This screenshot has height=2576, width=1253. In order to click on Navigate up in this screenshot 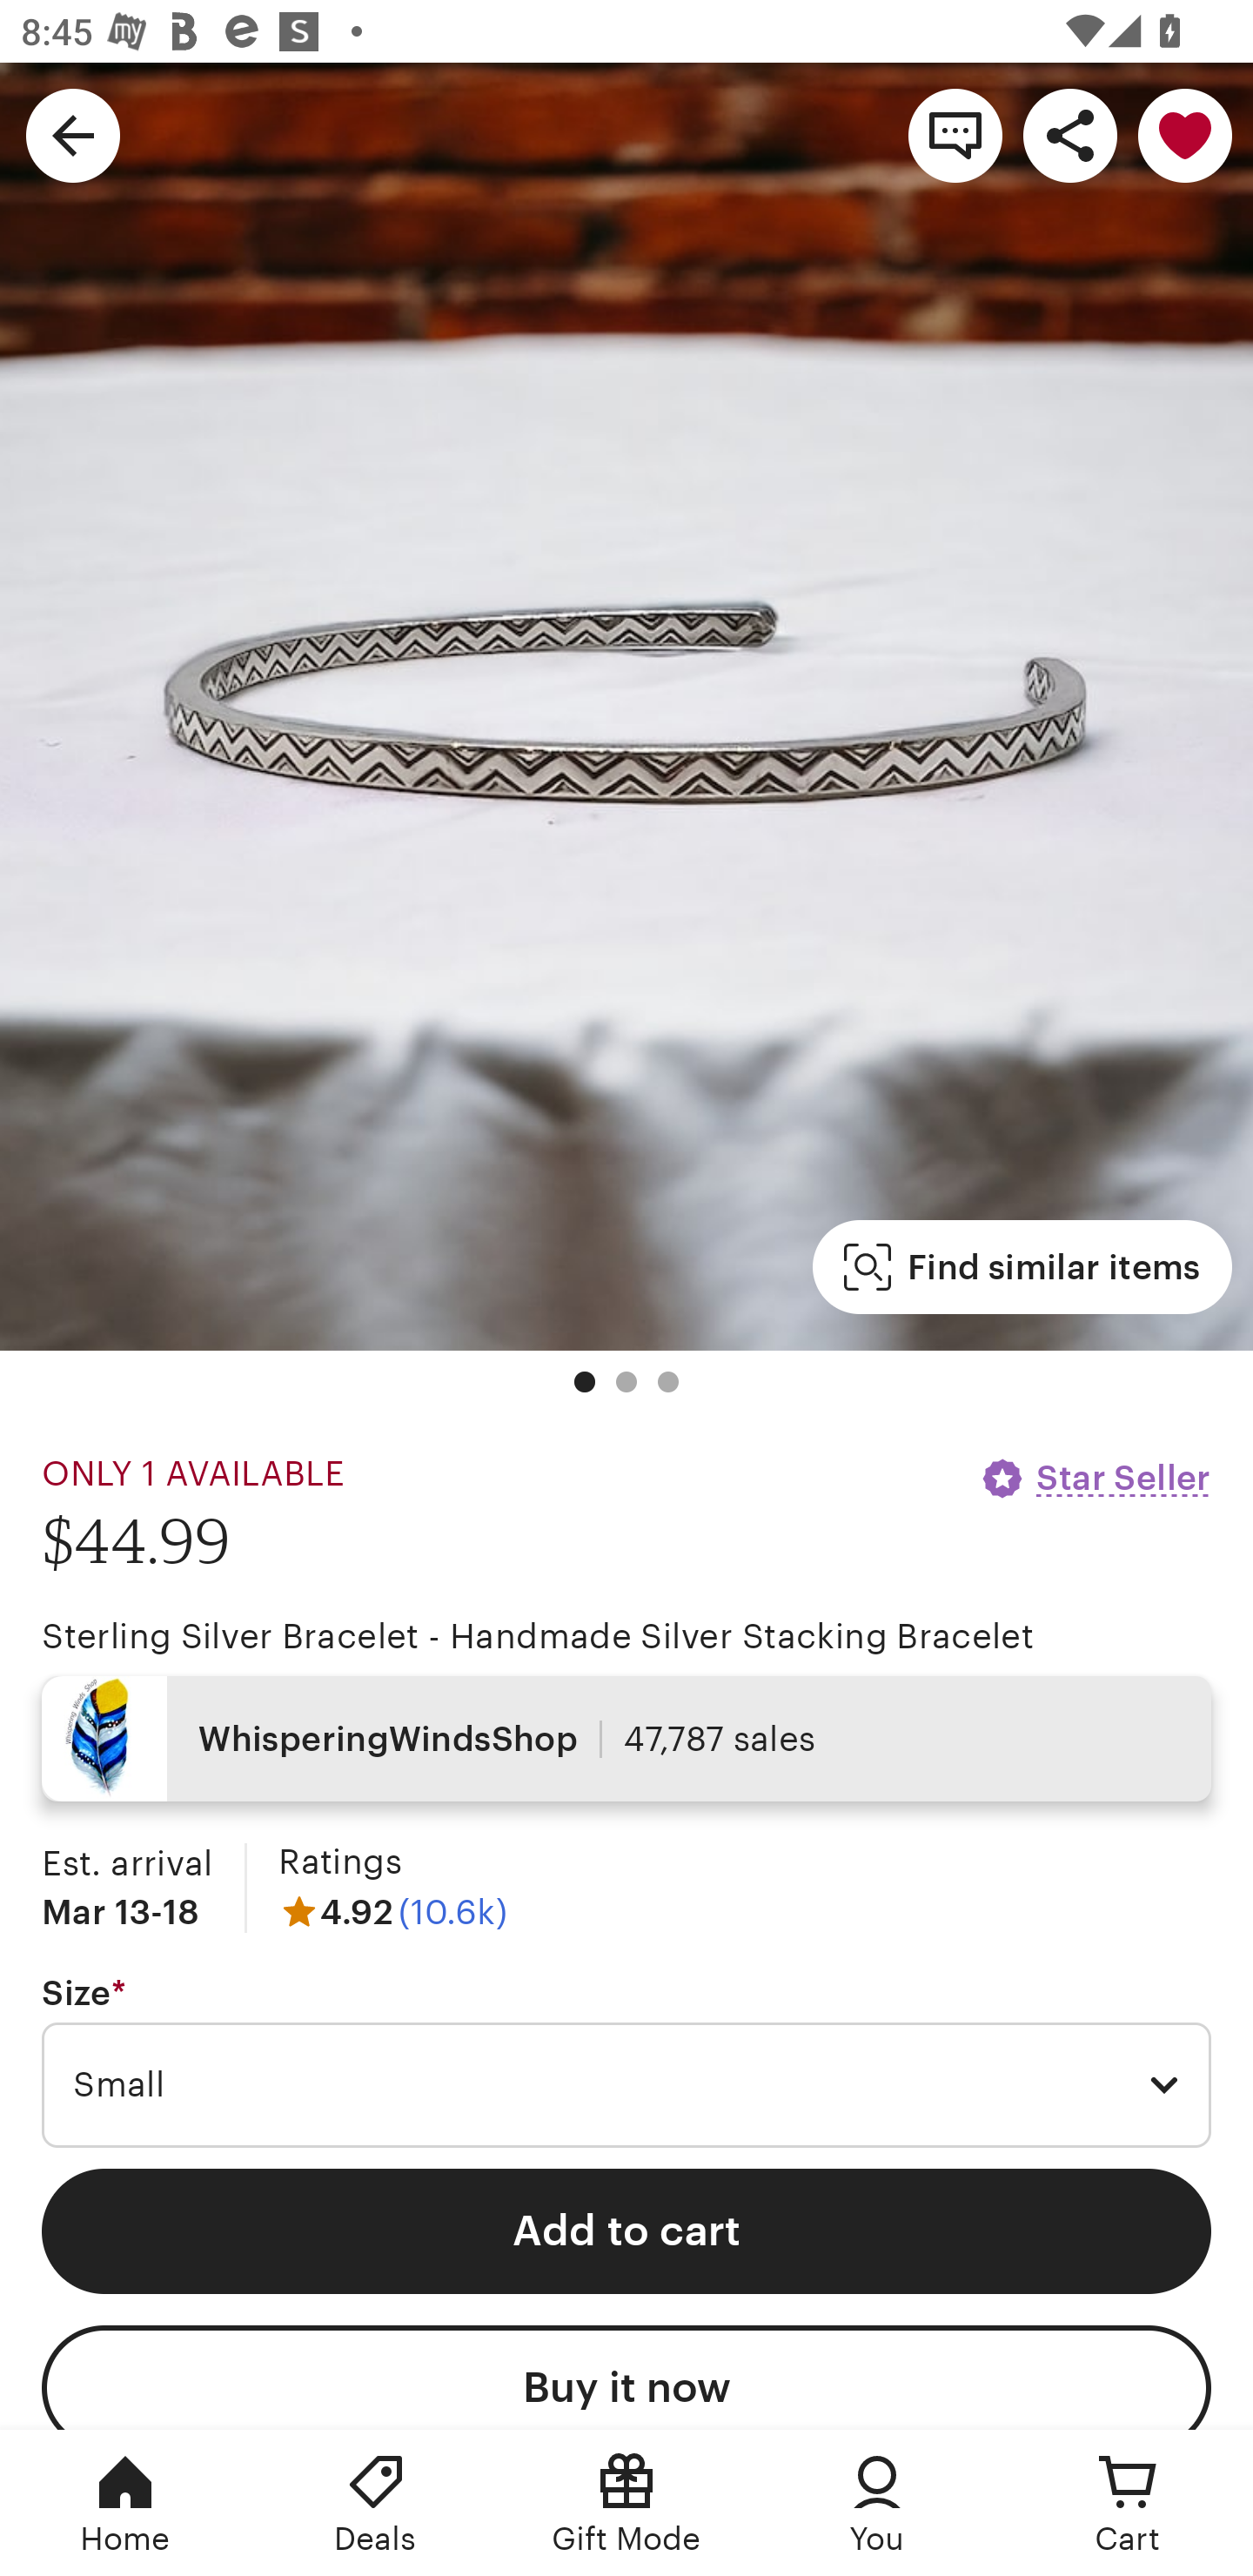, I will do `click(73, 134)`.